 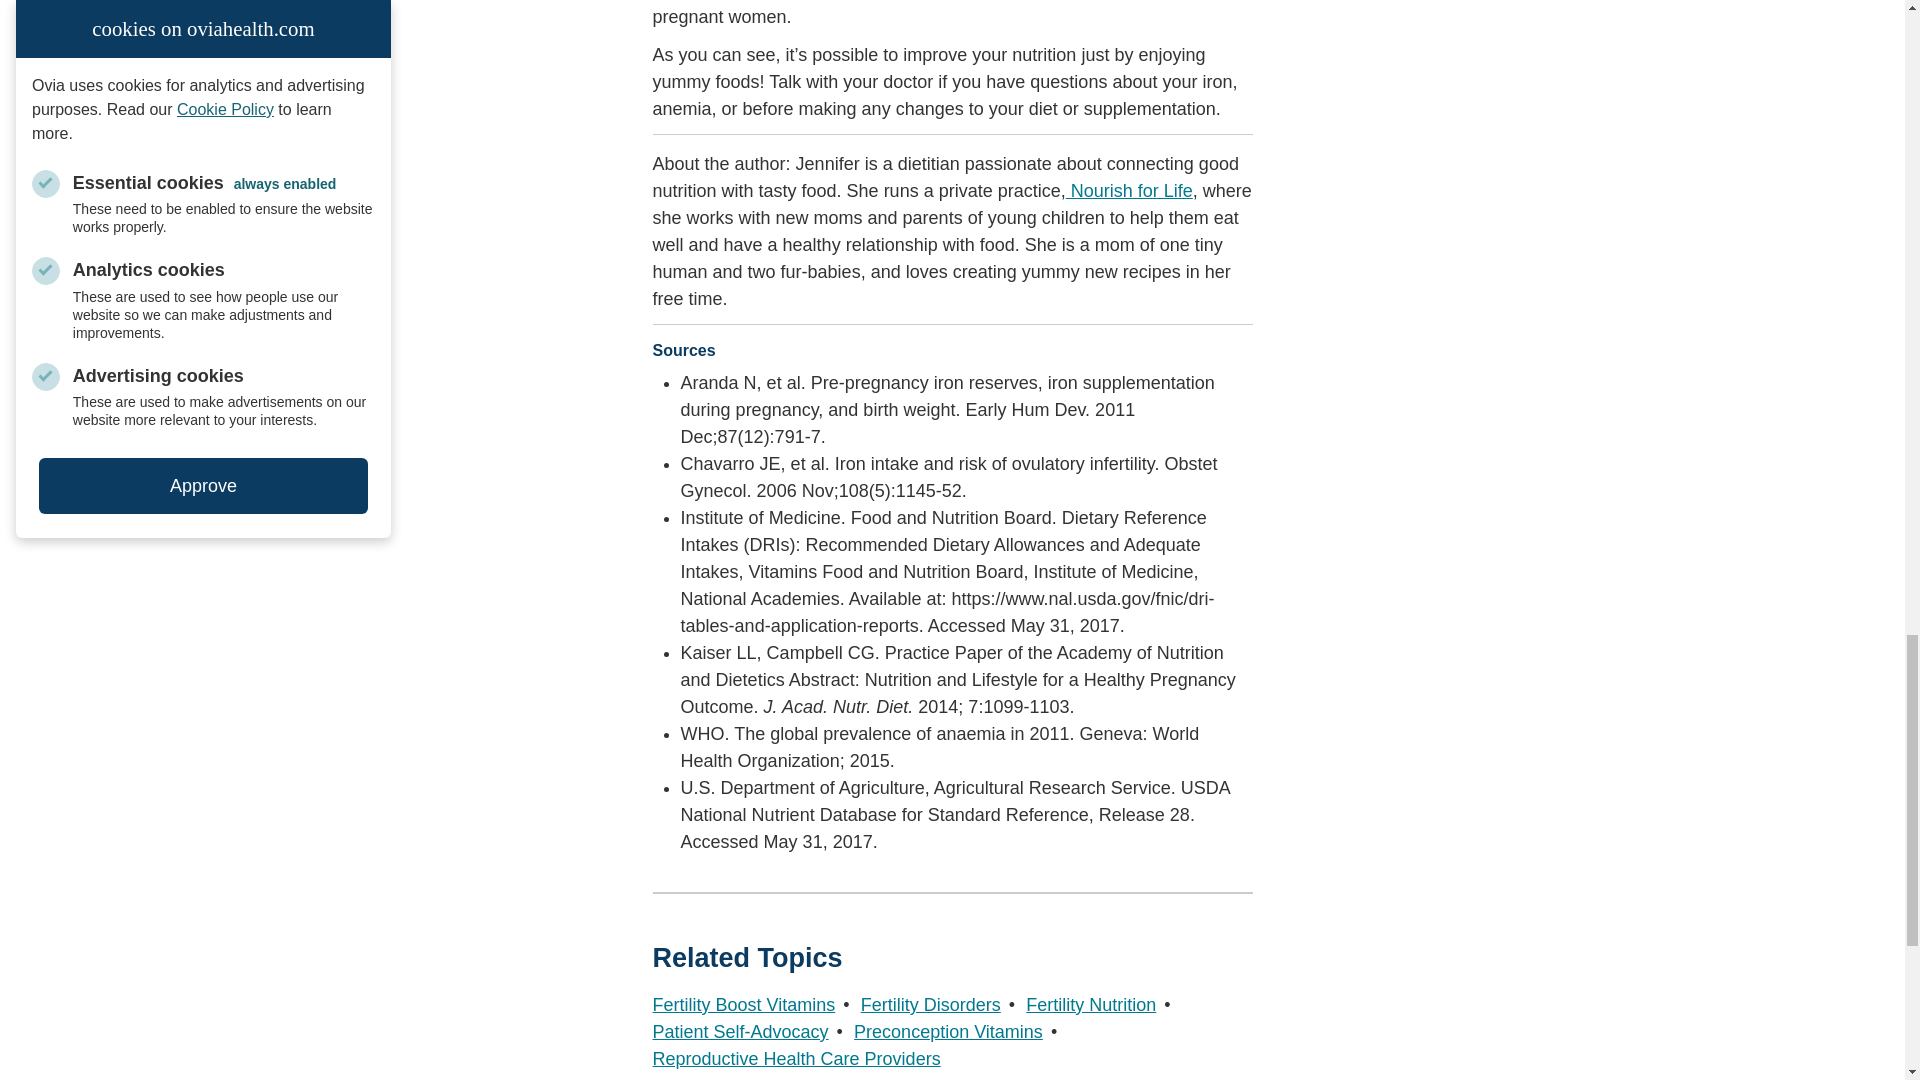 What do you see at coordinates (740, 1032) in the screenshot?
I see `Patient Self-Advocacy` at bounding box center [740, 1032].